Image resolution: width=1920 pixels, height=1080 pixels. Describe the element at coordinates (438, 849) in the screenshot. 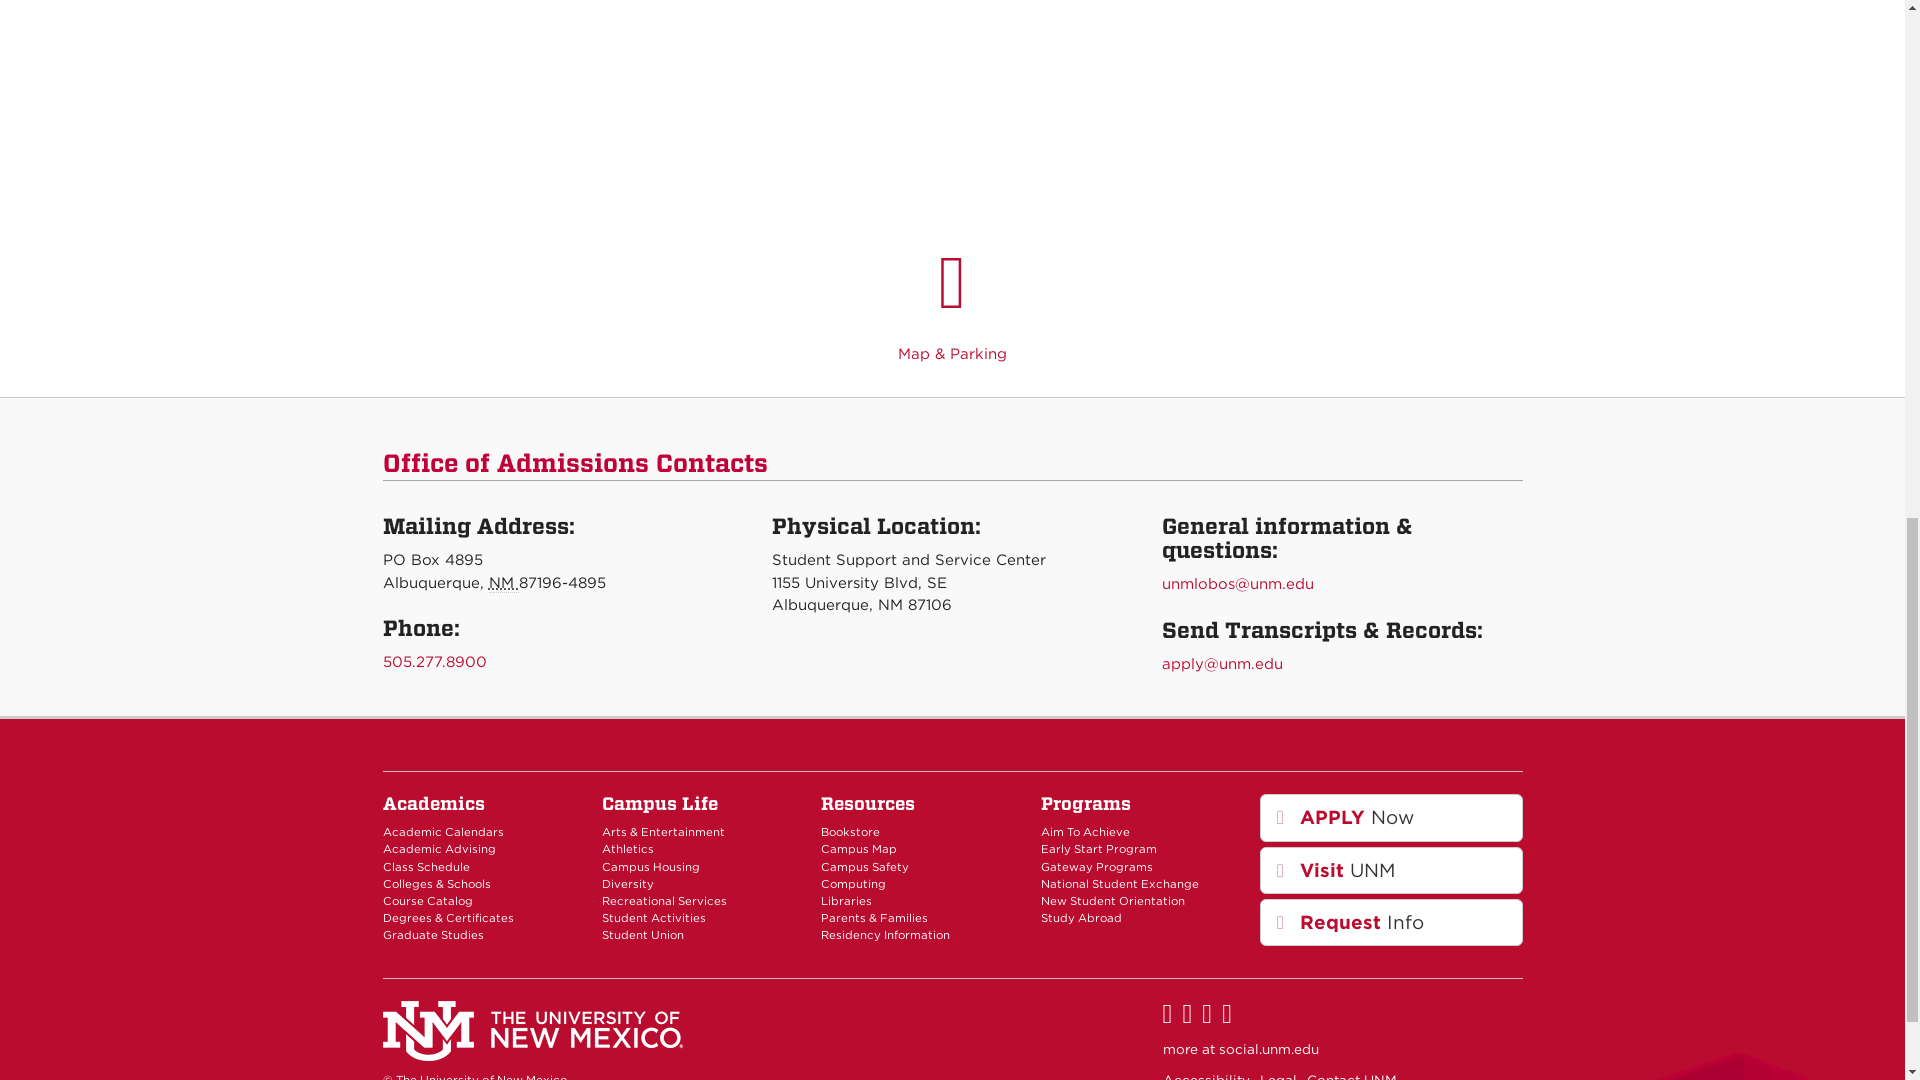

I see `Academic Advising` at that location.